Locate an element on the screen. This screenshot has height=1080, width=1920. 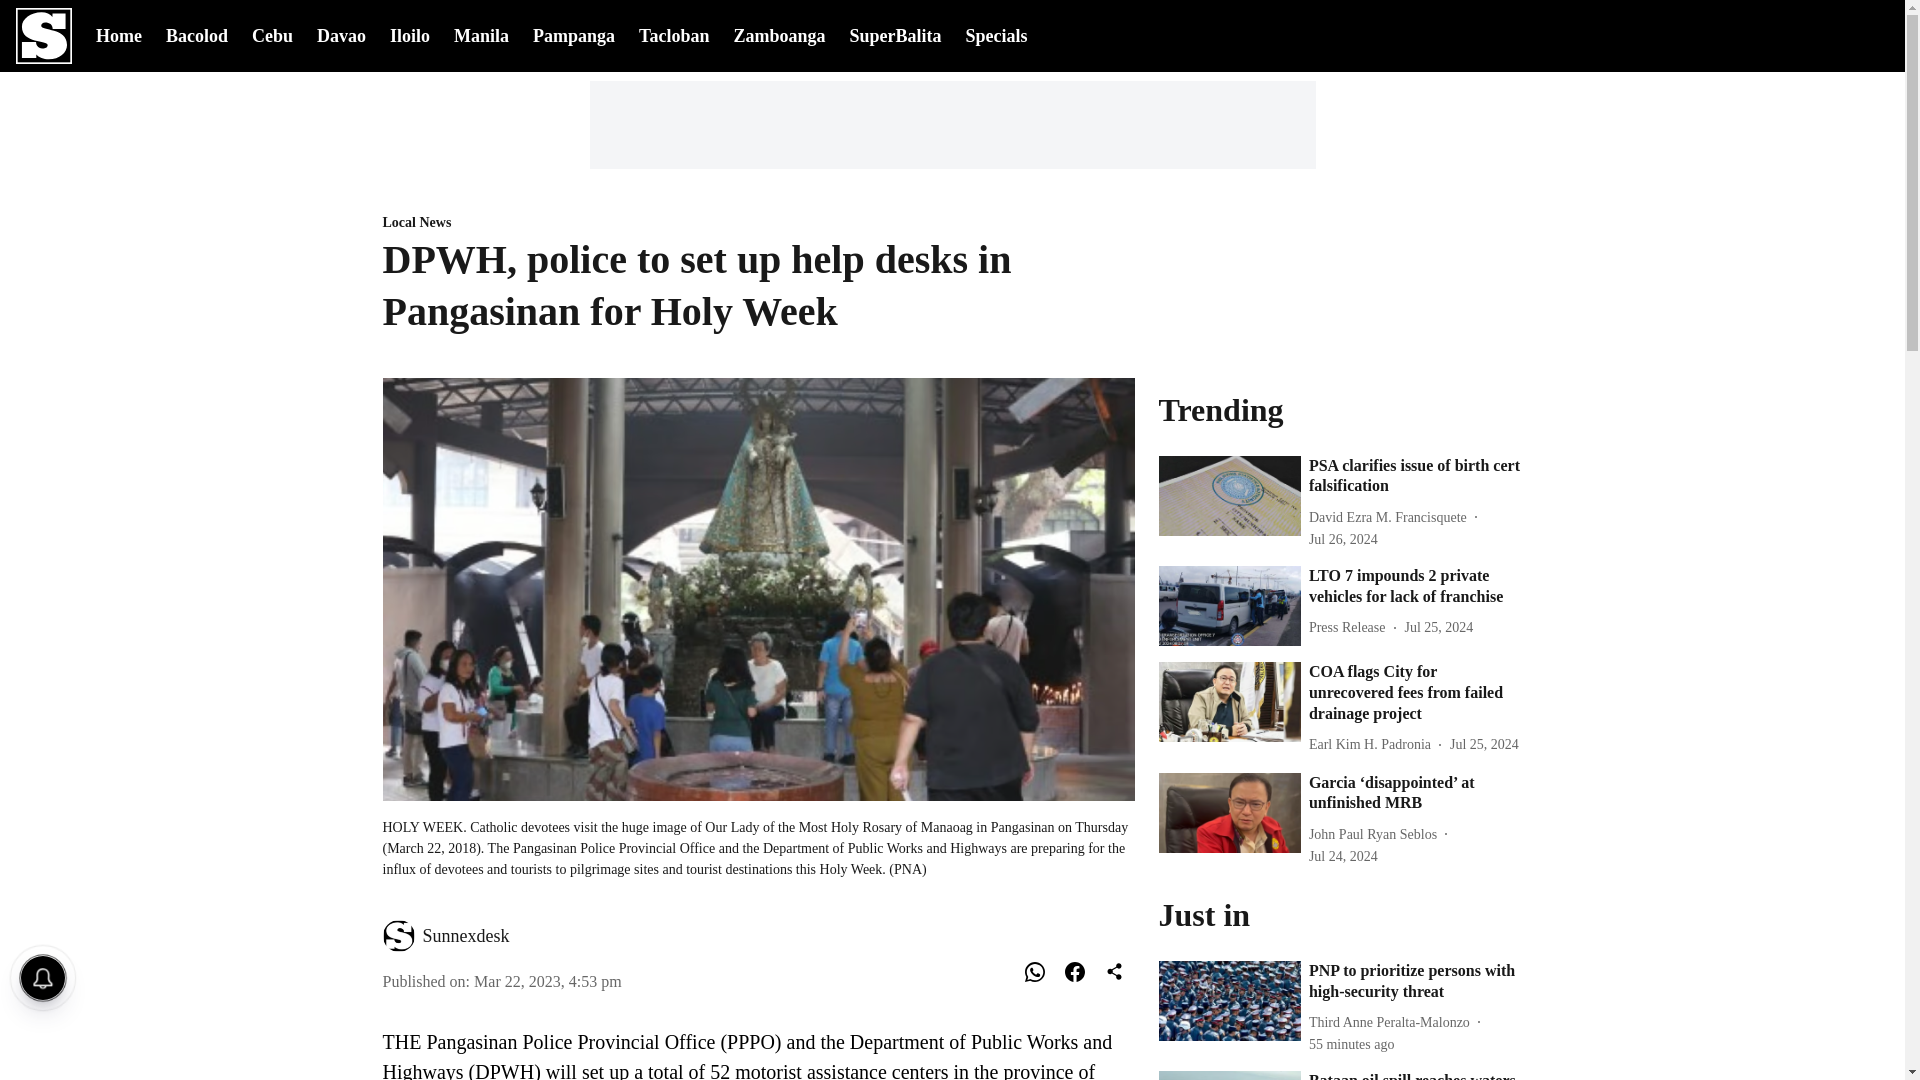
Home is located at coordinates (119, 34).